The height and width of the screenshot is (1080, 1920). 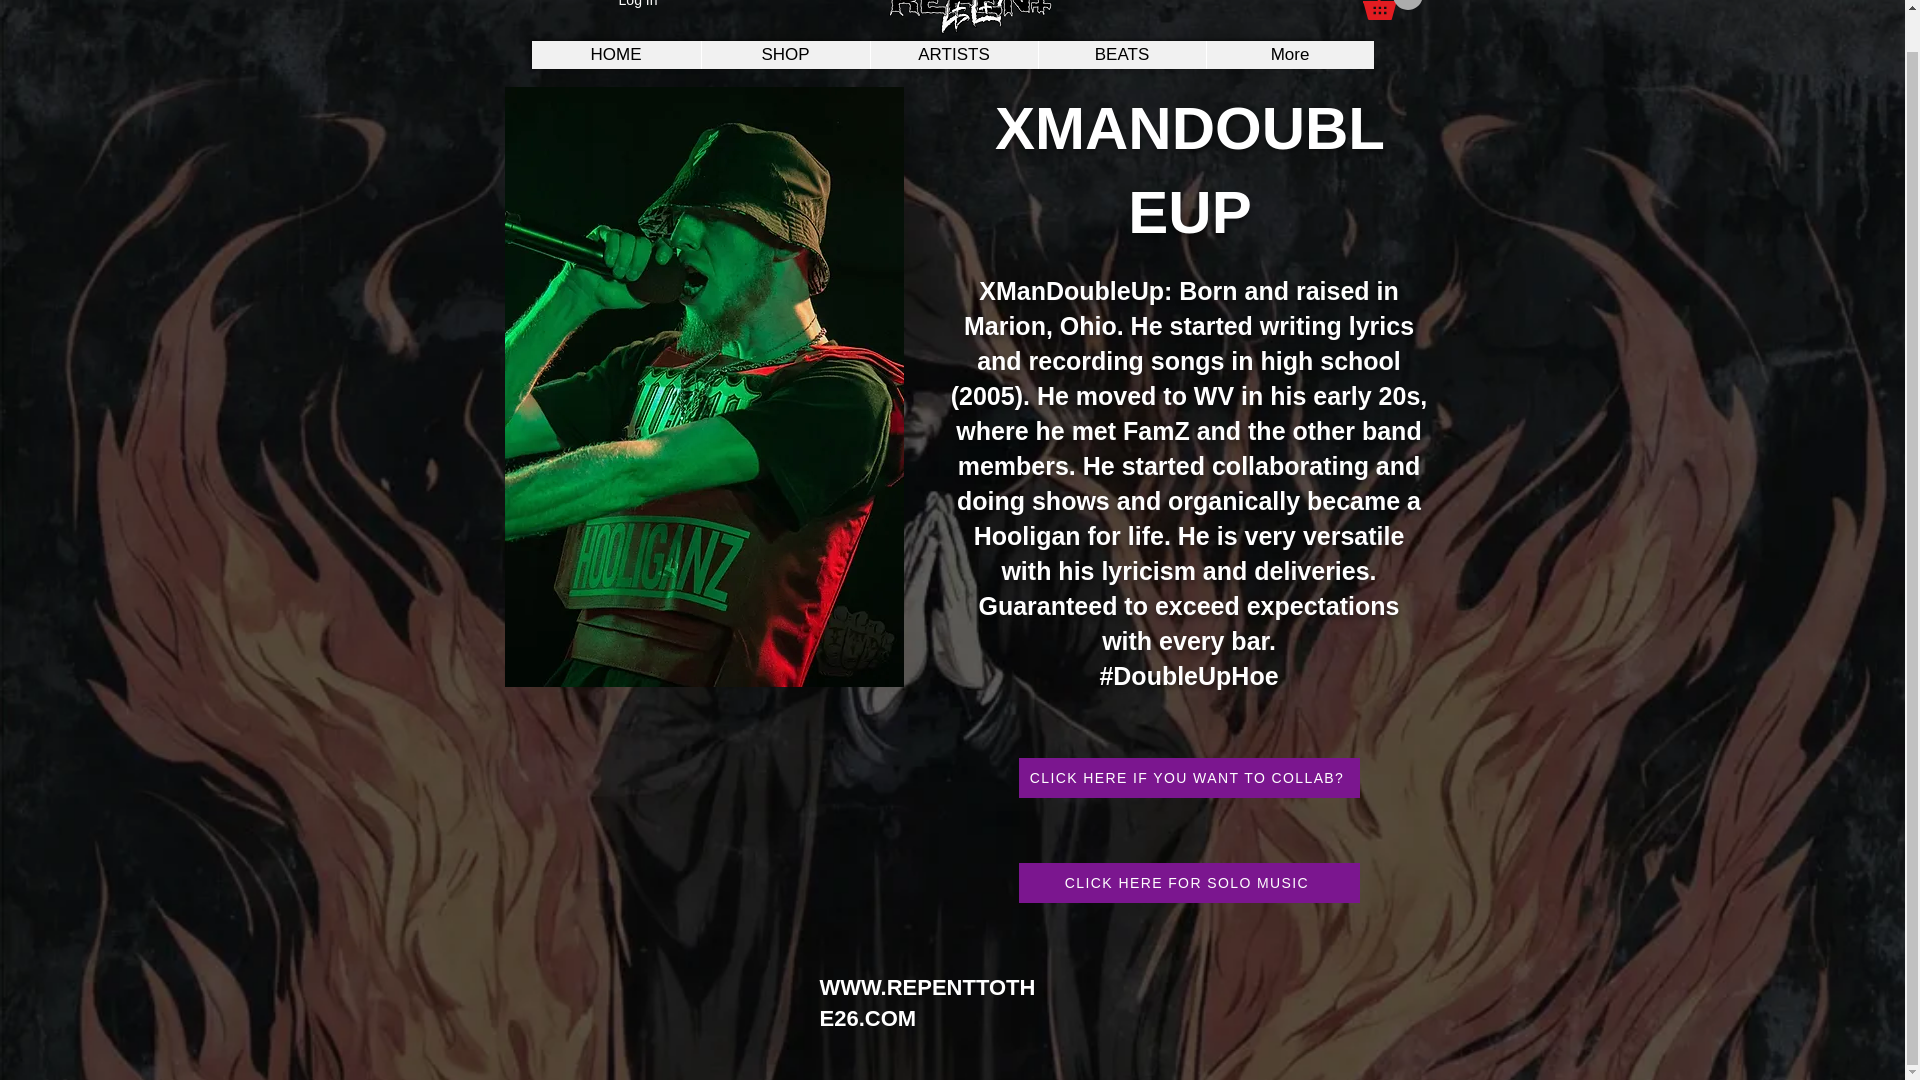 What do you see at coordinates (1122, 55) in the screenshot?
I see `BEATS` at bounding box center [1122, 55].